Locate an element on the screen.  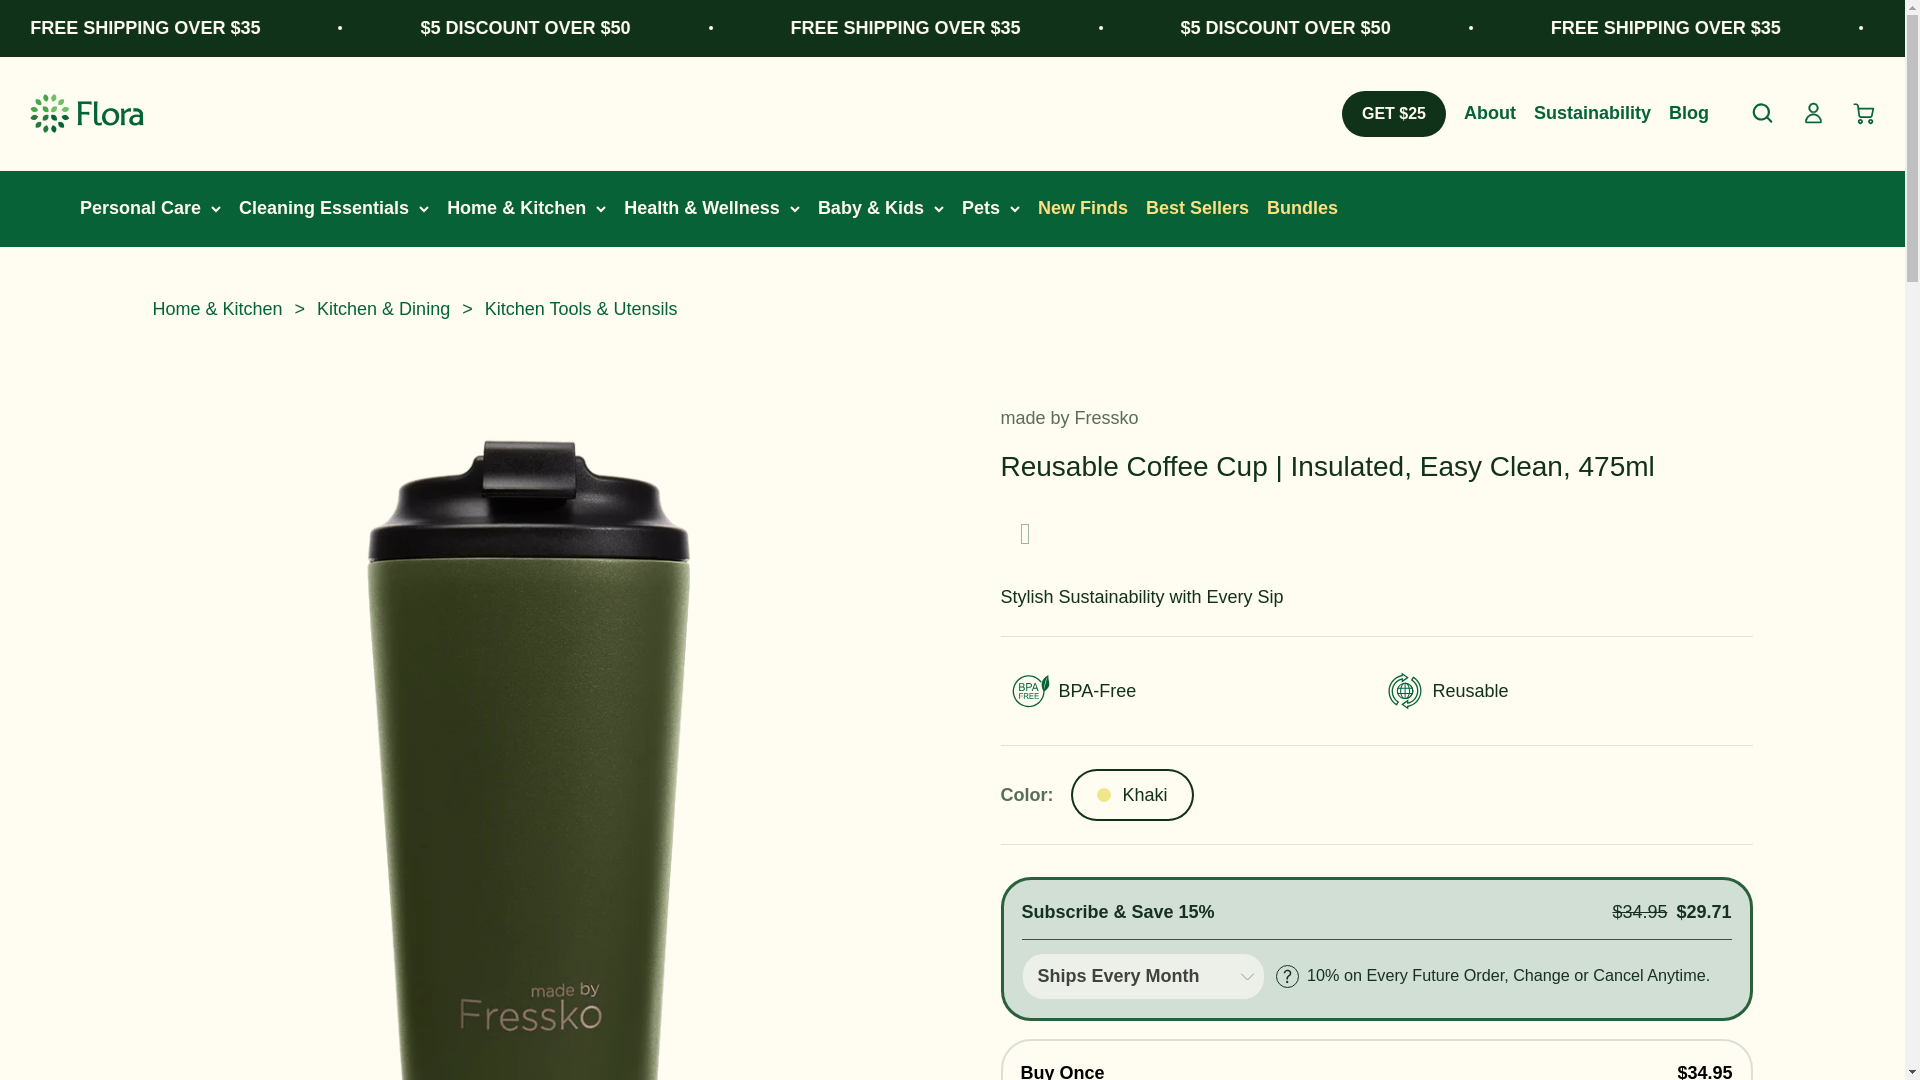
Personal Care is located at coordinates (140, 208).